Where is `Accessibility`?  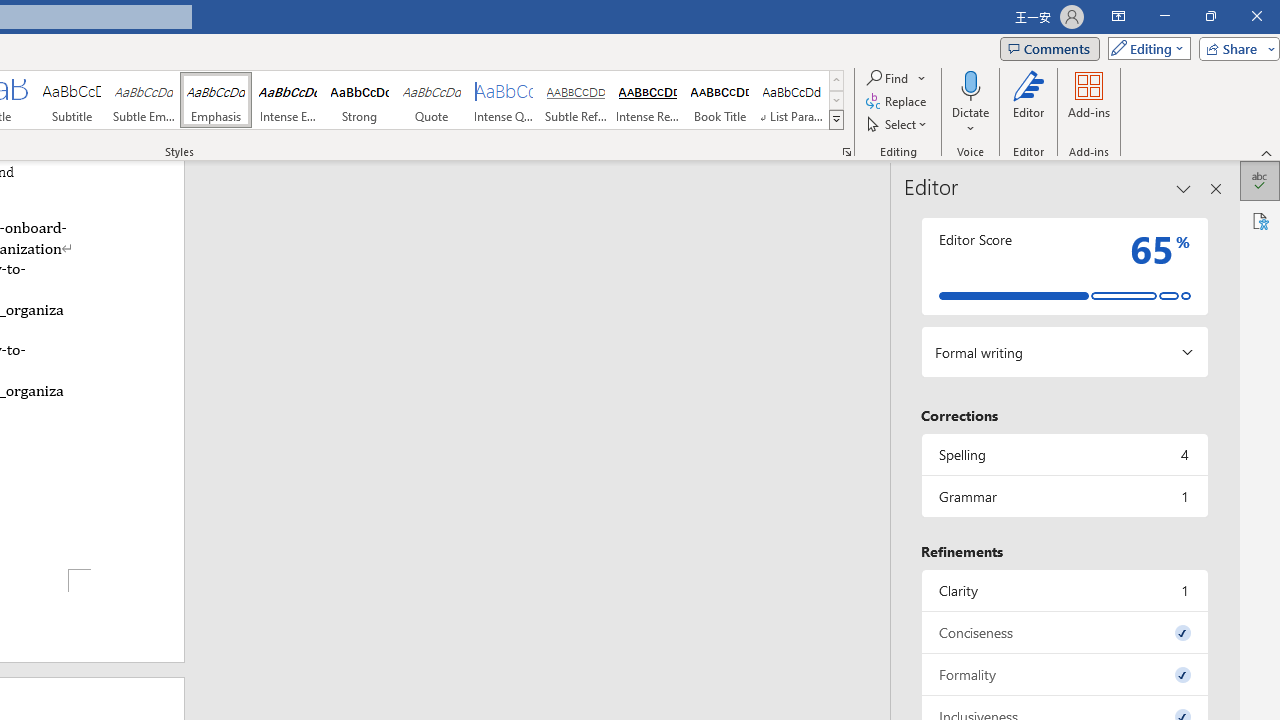 Accessibility is located at coordinates (1260, 220).